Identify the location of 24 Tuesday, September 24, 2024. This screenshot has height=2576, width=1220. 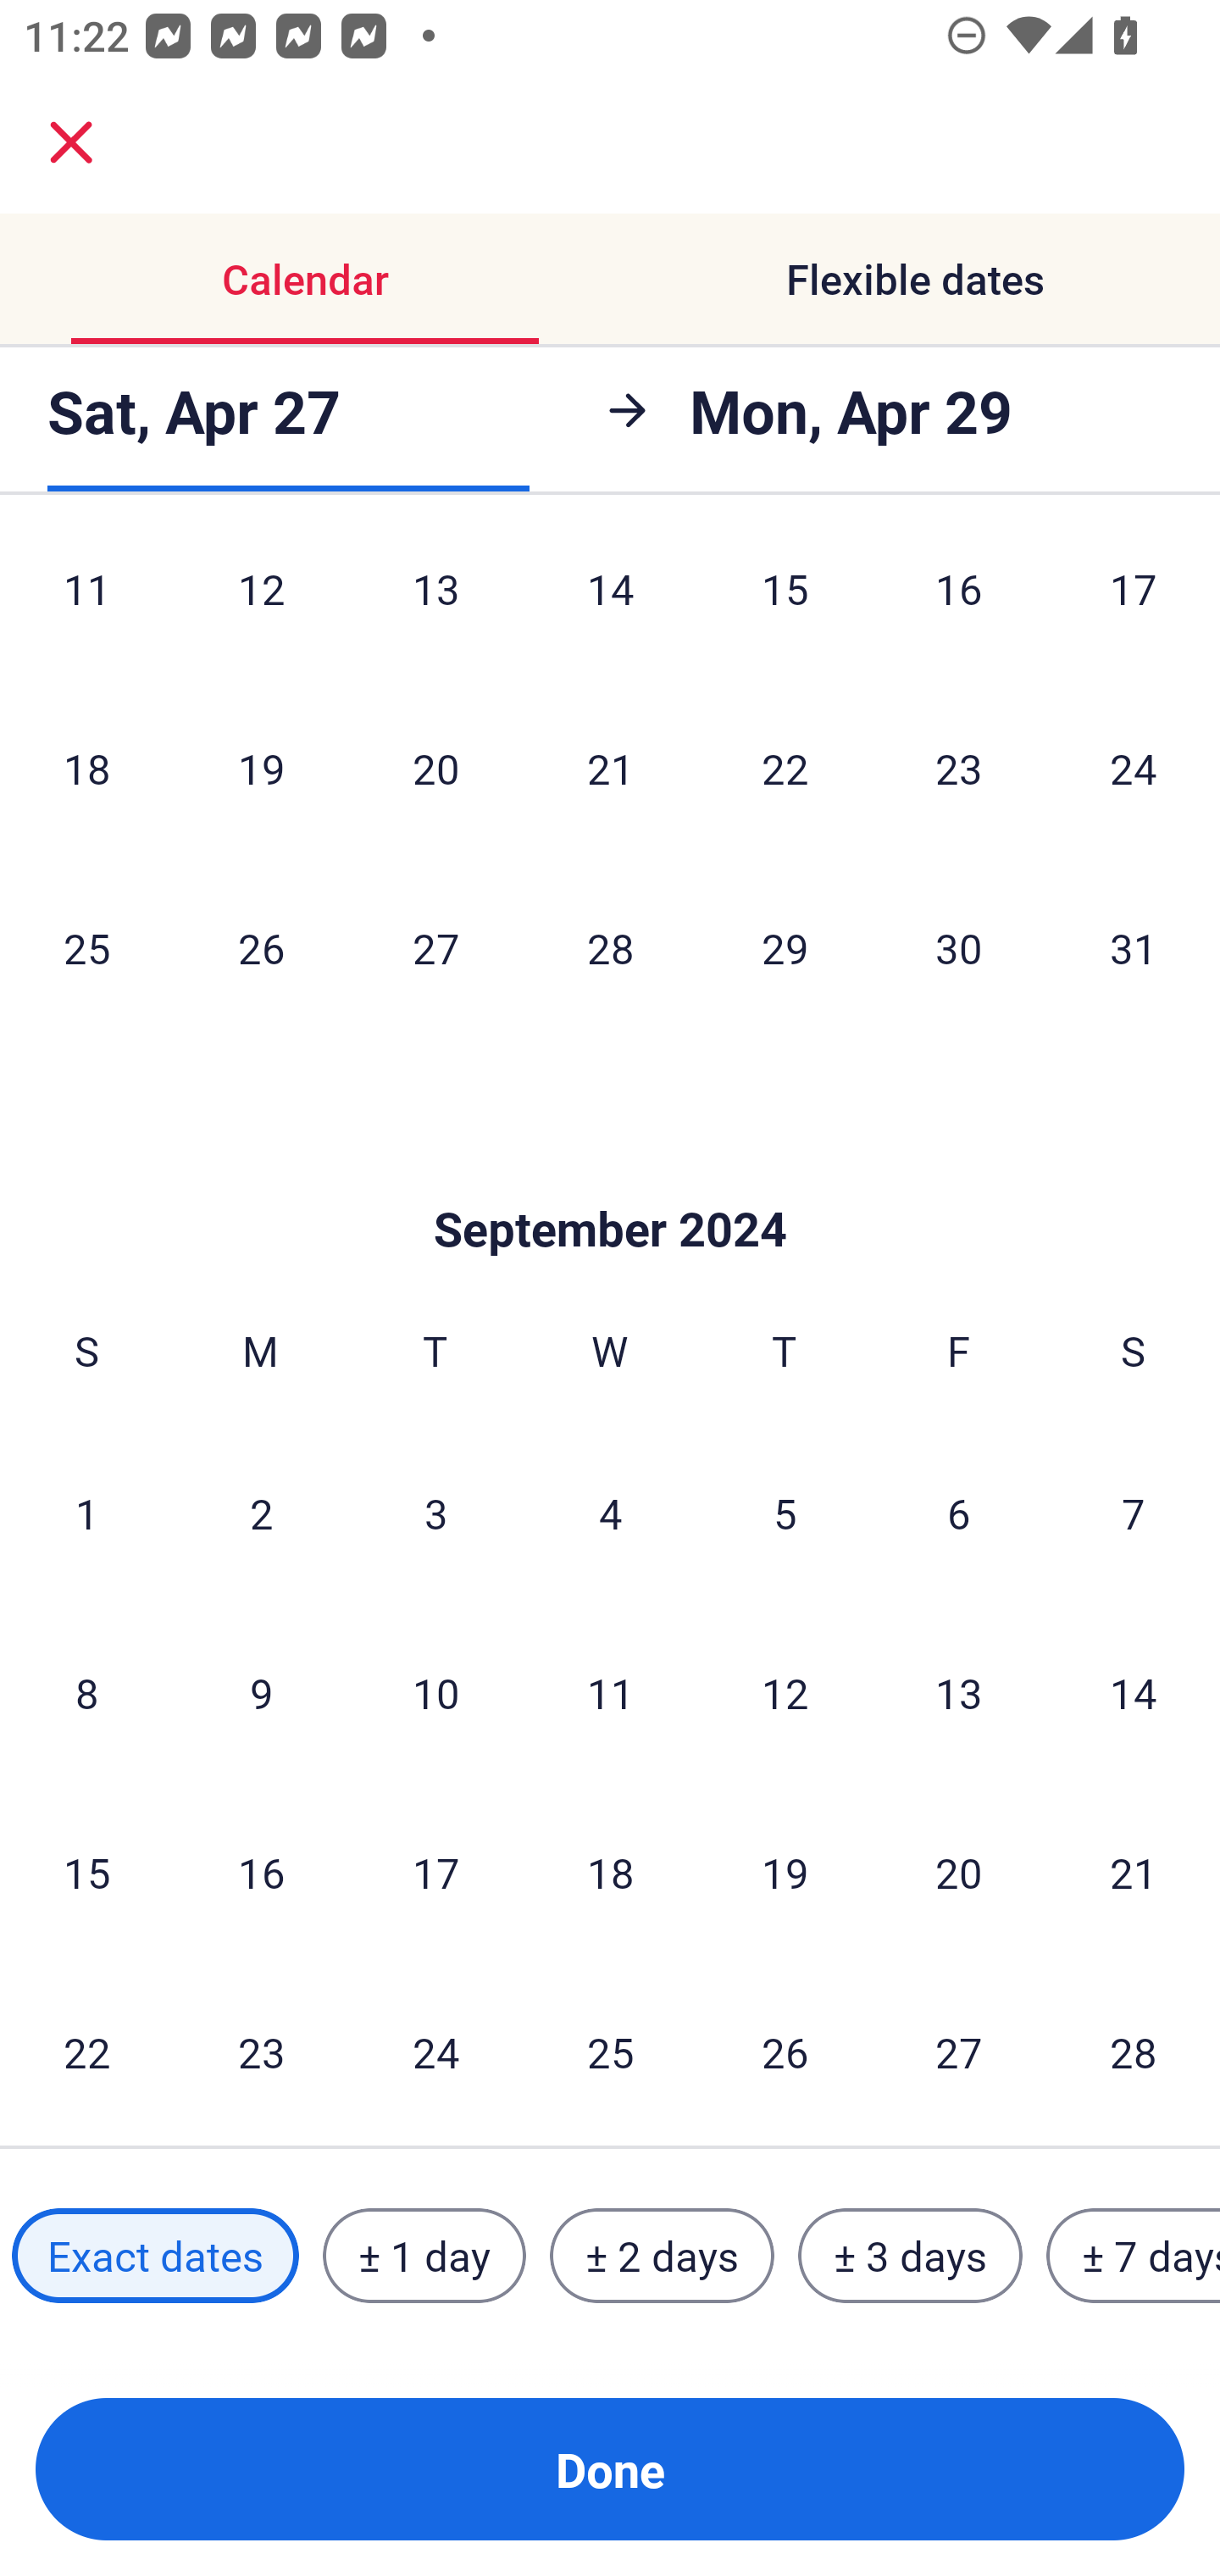
(435, 2051).